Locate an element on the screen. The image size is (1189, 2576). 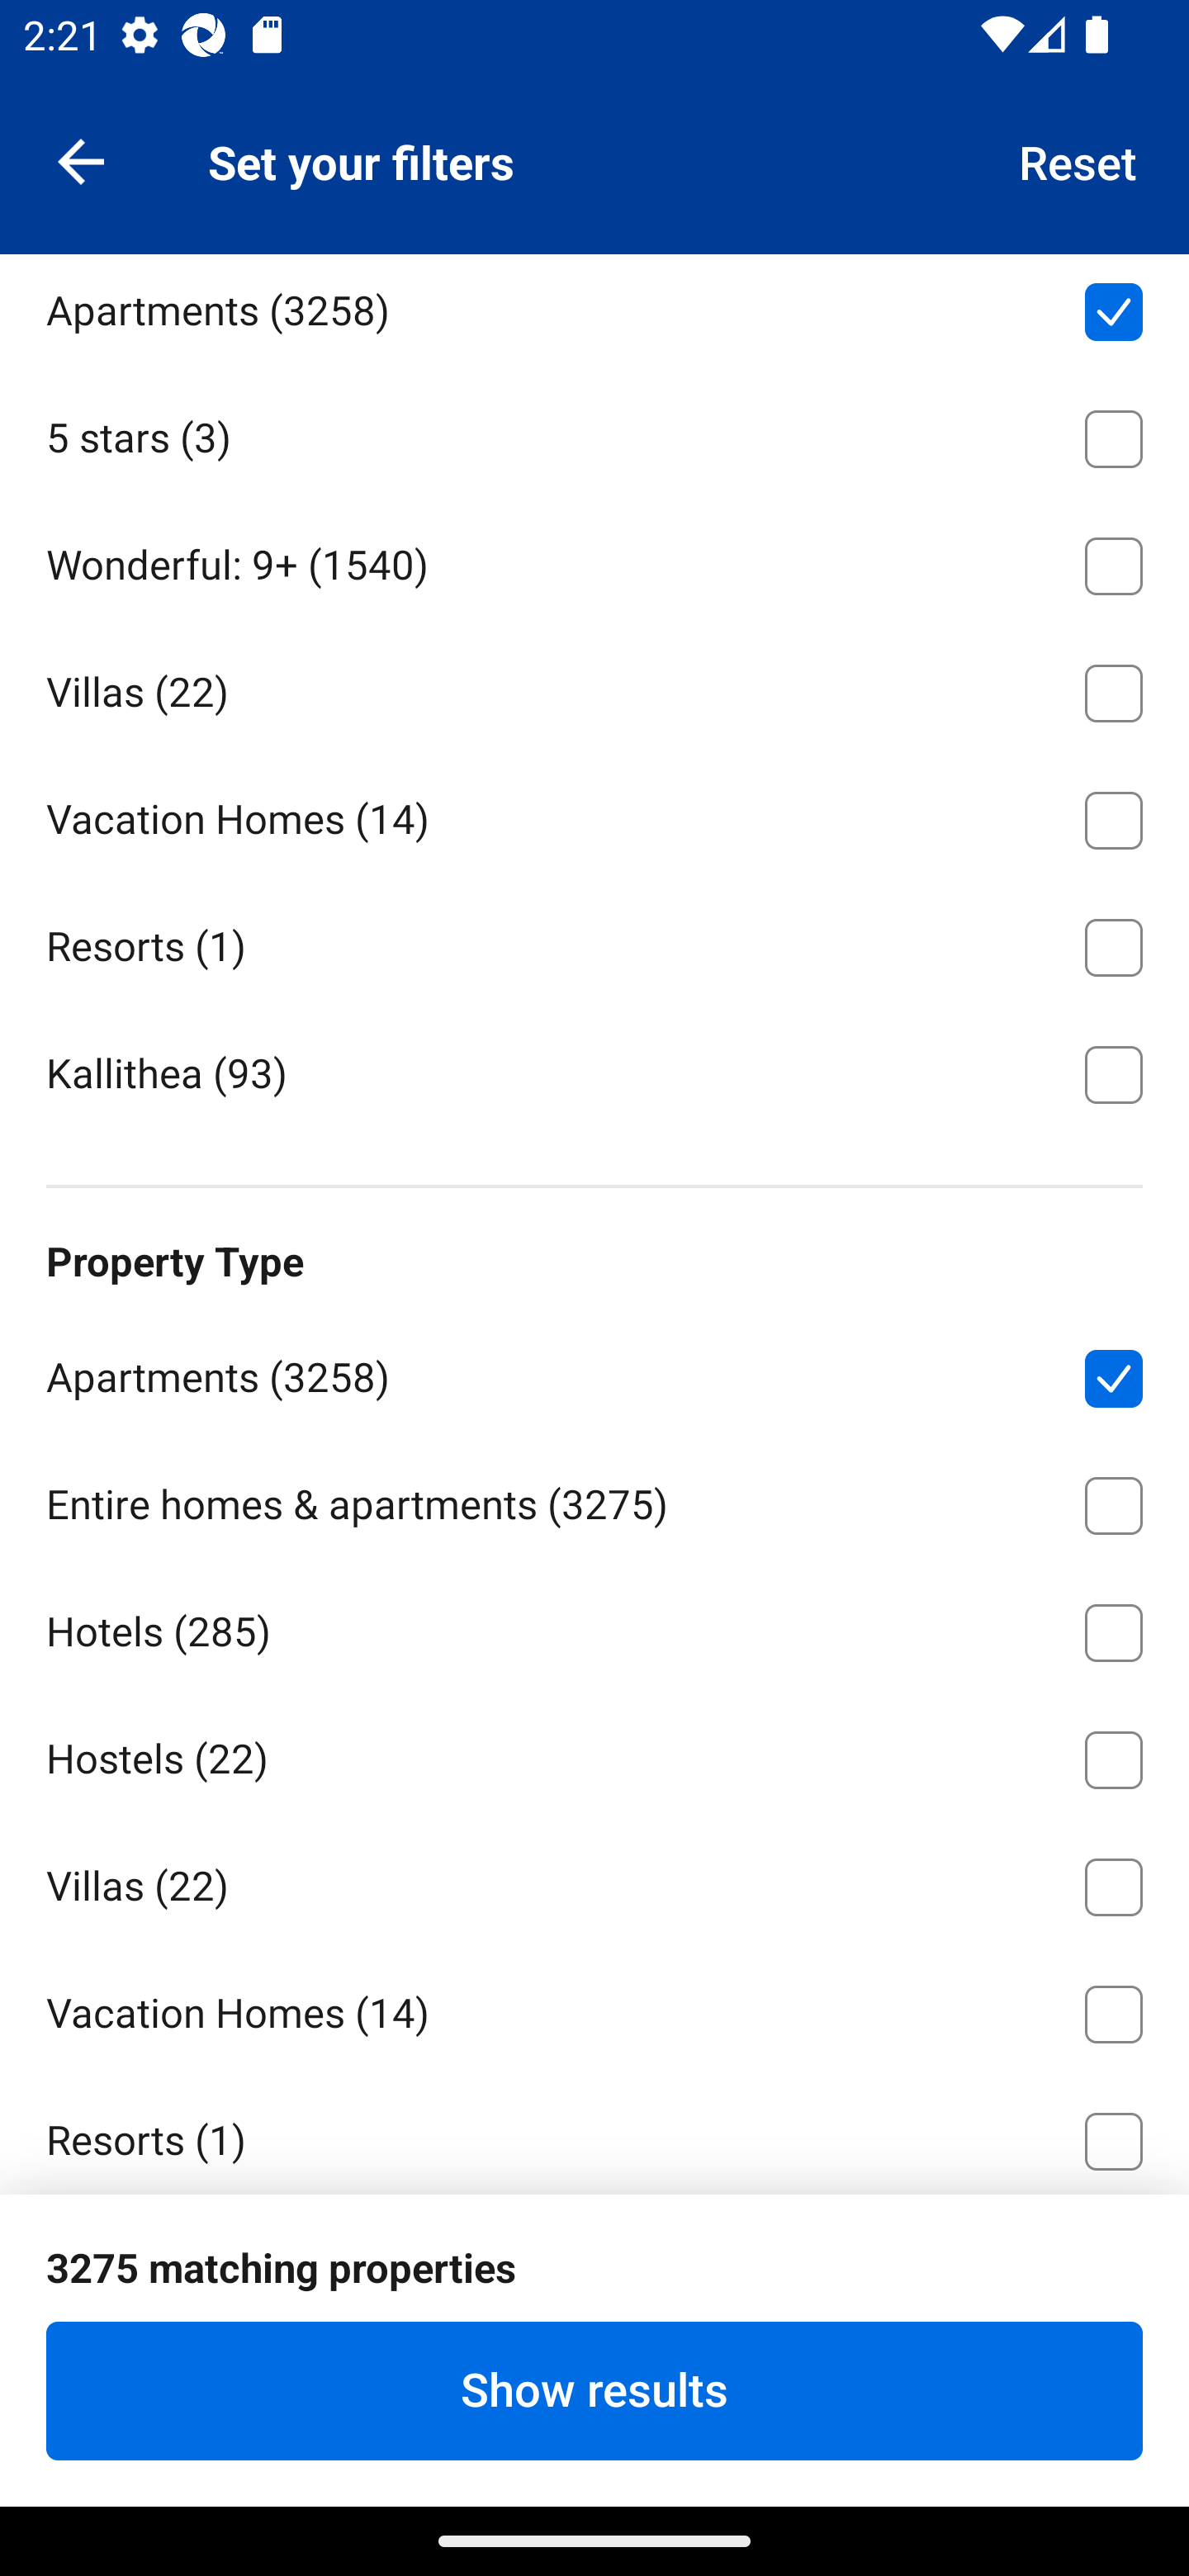
5 stars ⁦(3) is located at coordinates (594, 434).